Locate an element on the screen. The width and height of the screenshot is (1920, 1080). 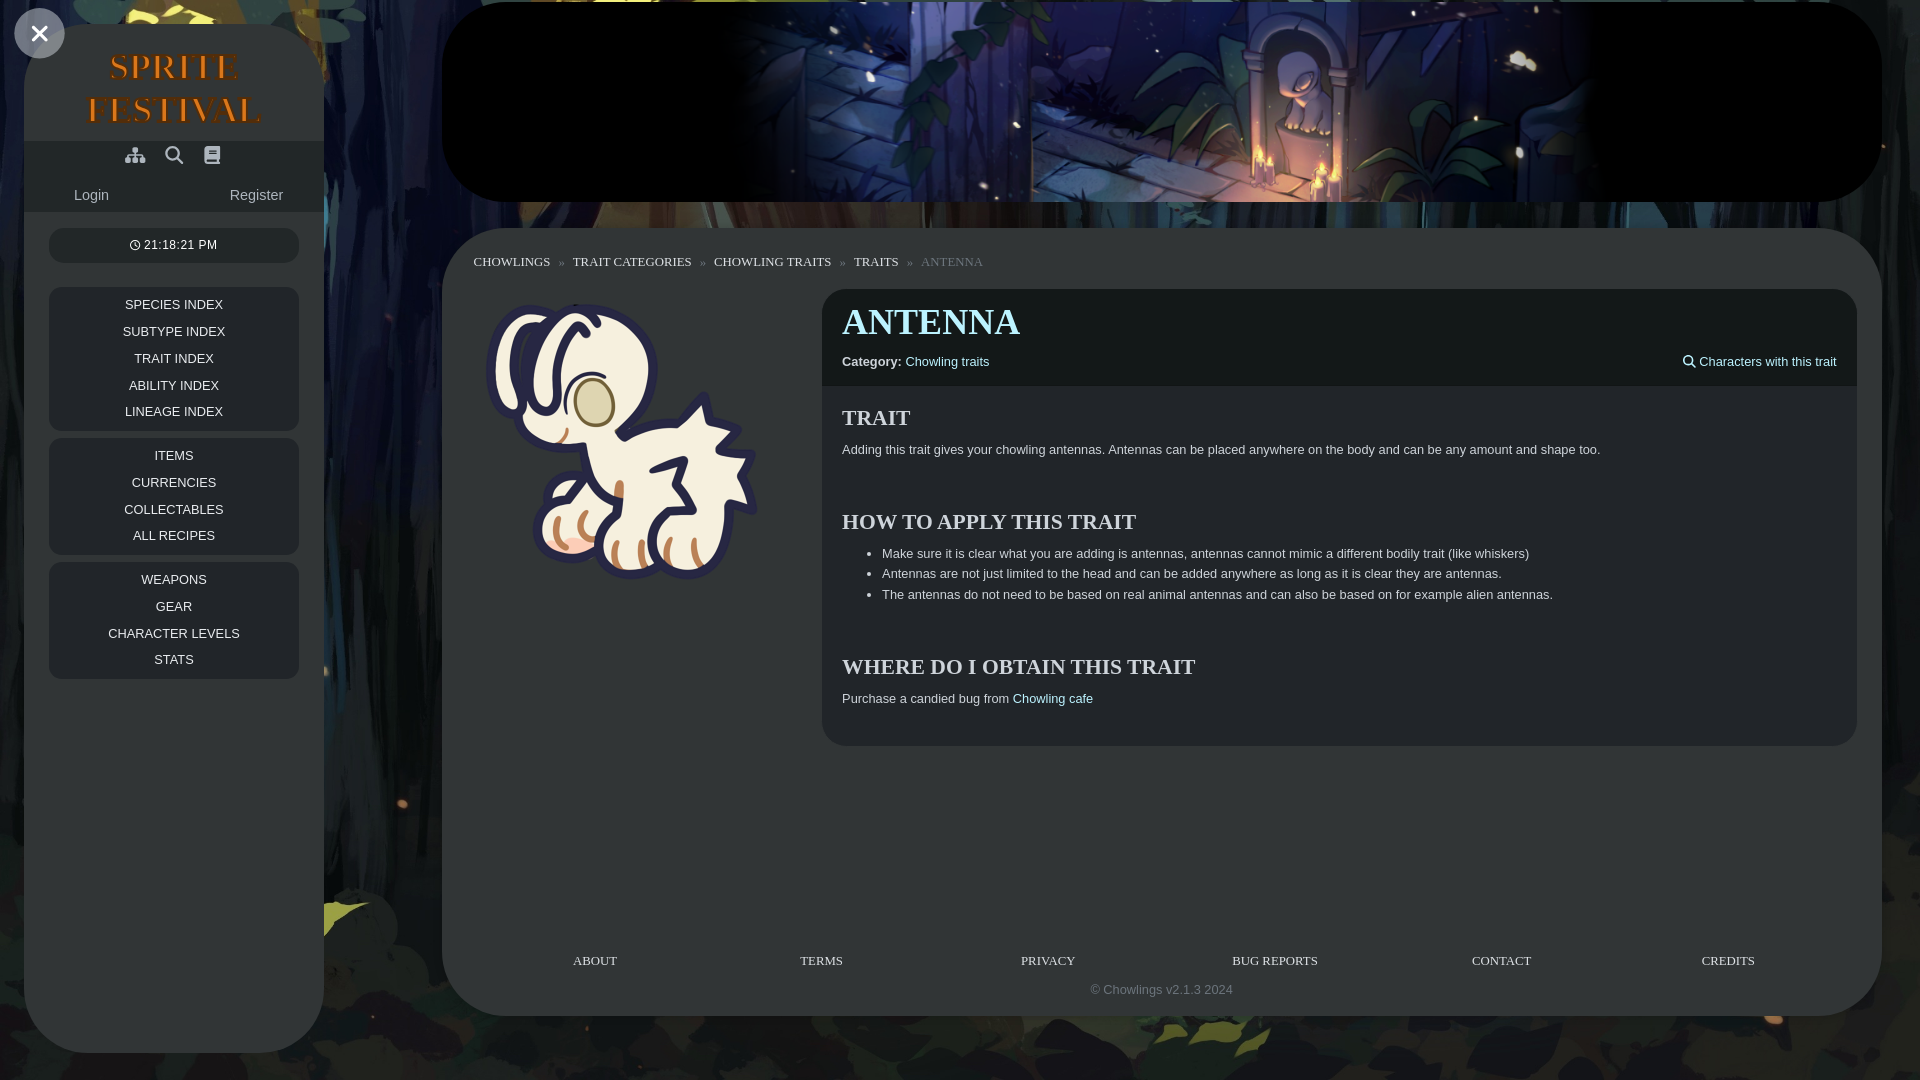
BROWSE is located at coordinates (173, 384).